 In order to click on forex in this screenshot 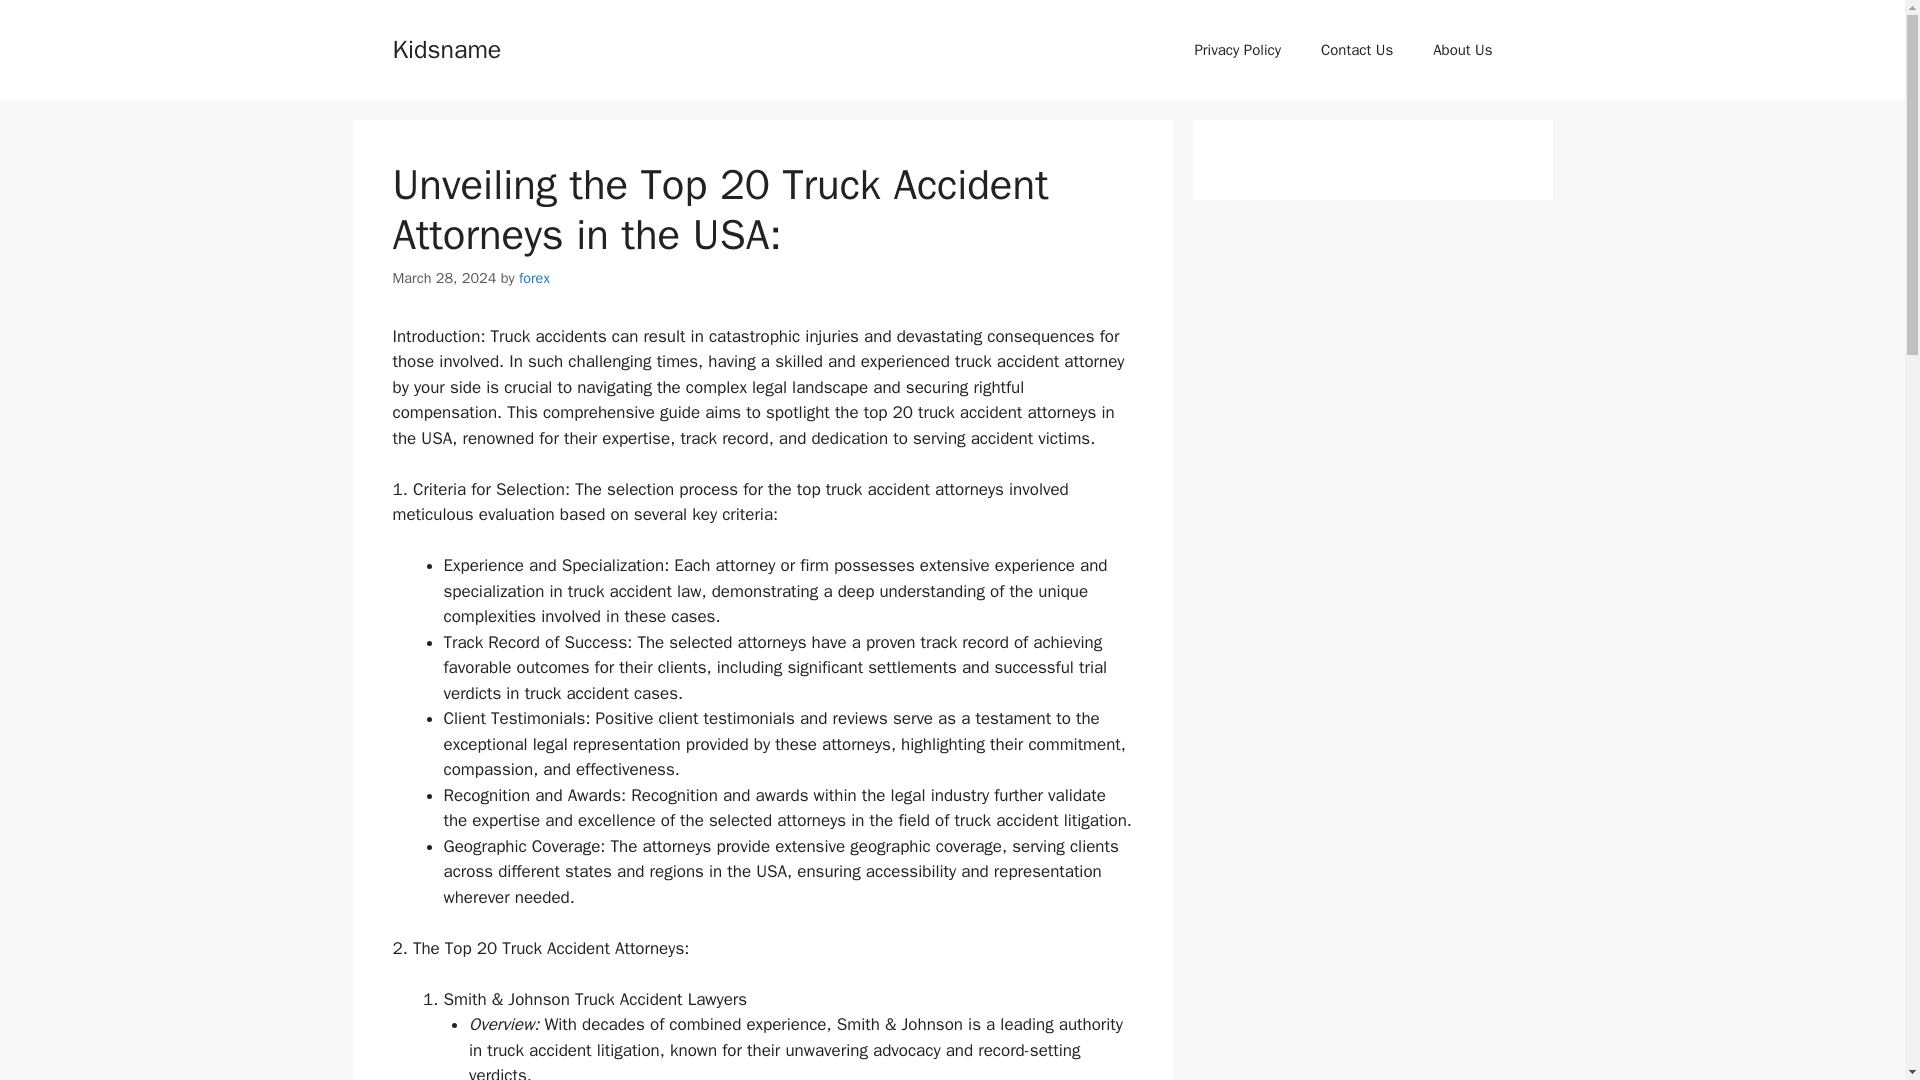, I will do `click(534, 278)`.